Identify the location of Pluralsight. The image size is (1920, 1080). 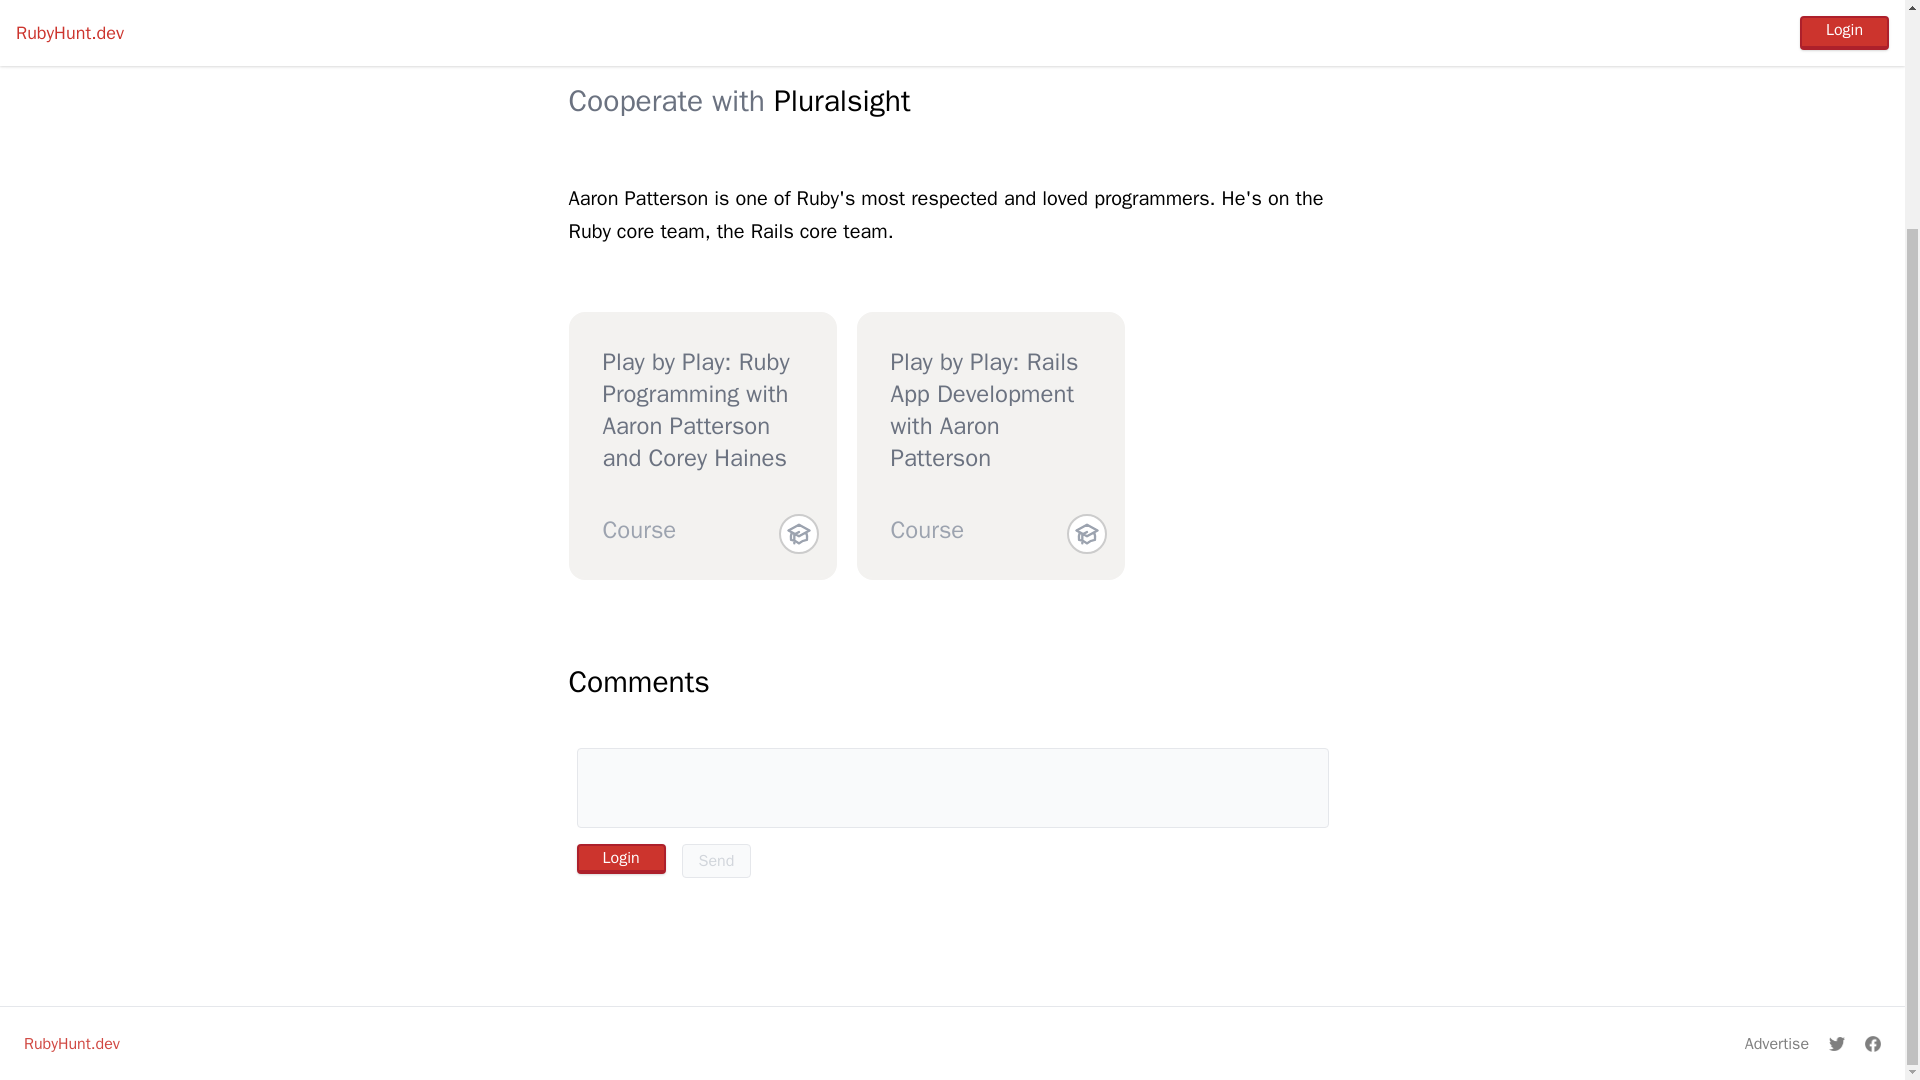
(842, 100).